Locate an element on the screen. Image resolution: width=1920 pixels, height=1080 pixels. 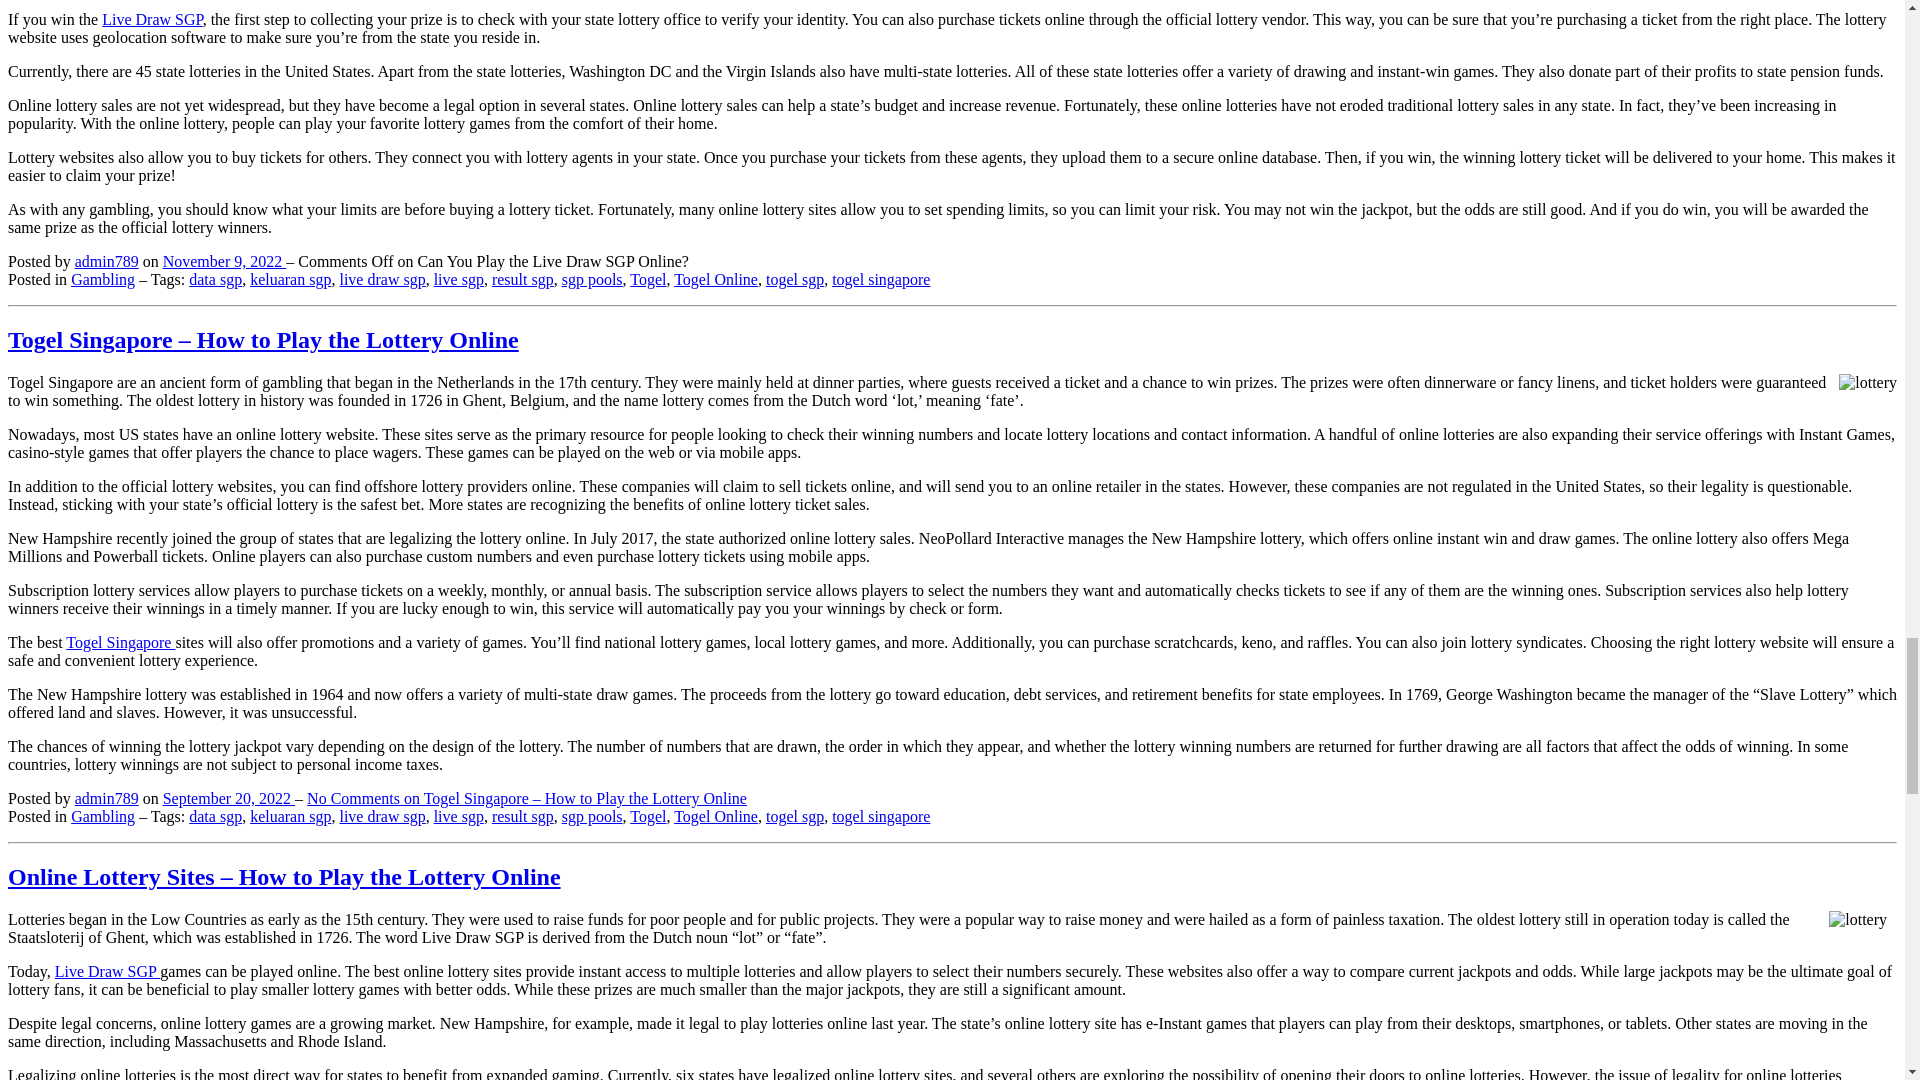
data sgp is located at coordinates (214, 816).